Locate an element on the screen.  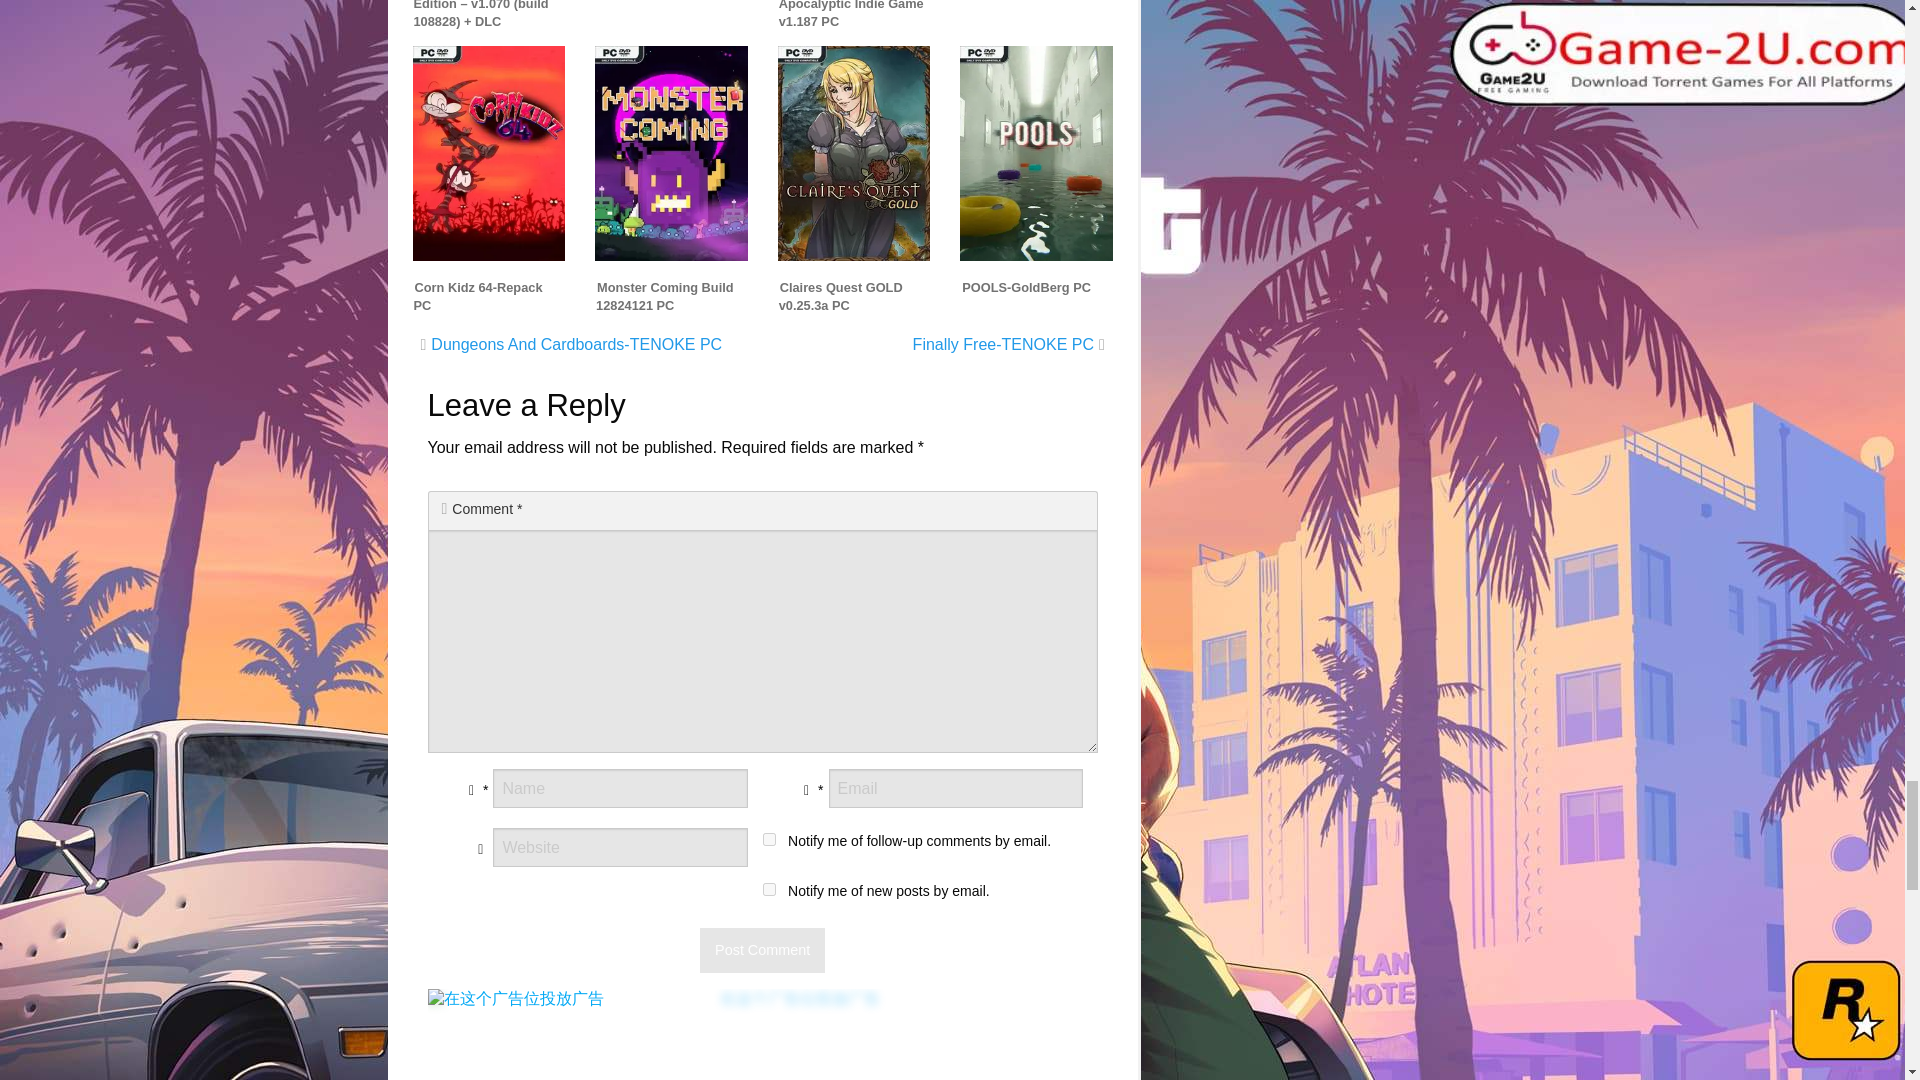
ATOM RPG Post Apocalyptic Indie Game v1.187 PC is located at coordinates (851, 18).